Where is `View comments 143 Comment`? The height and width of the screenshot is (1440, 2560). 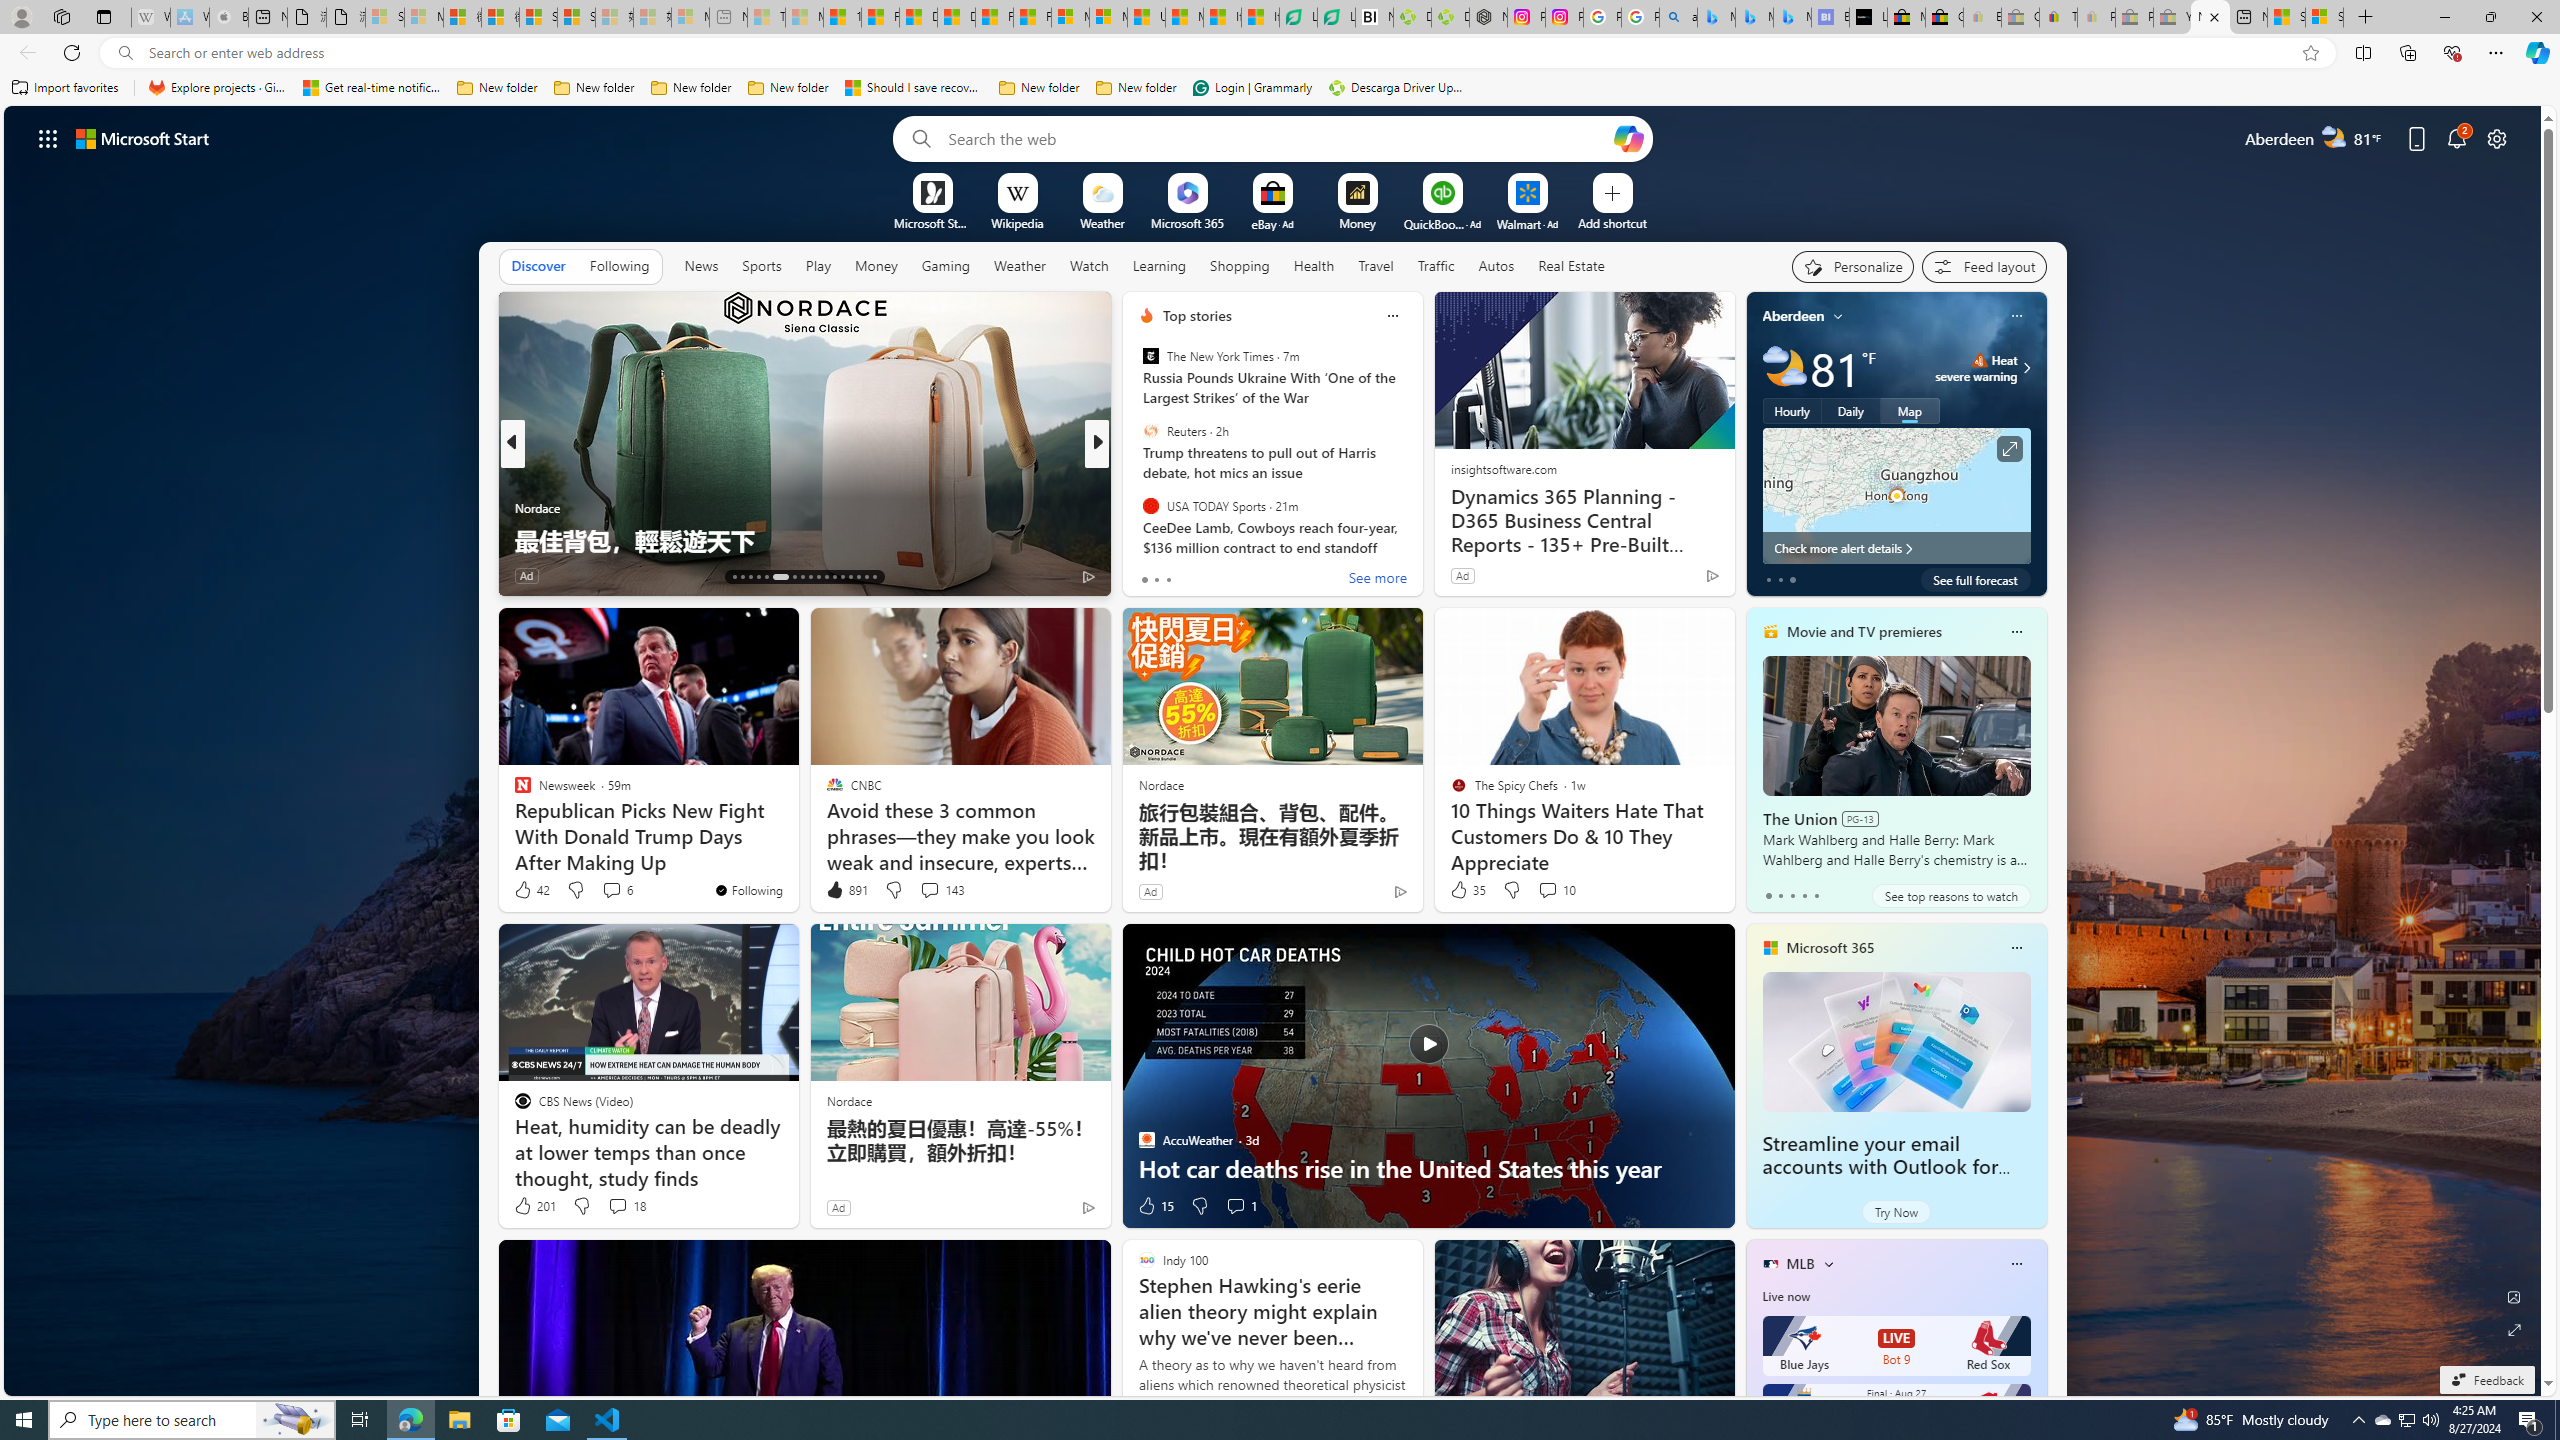 View comments 143 Comment is located at coordinates (942, 890).